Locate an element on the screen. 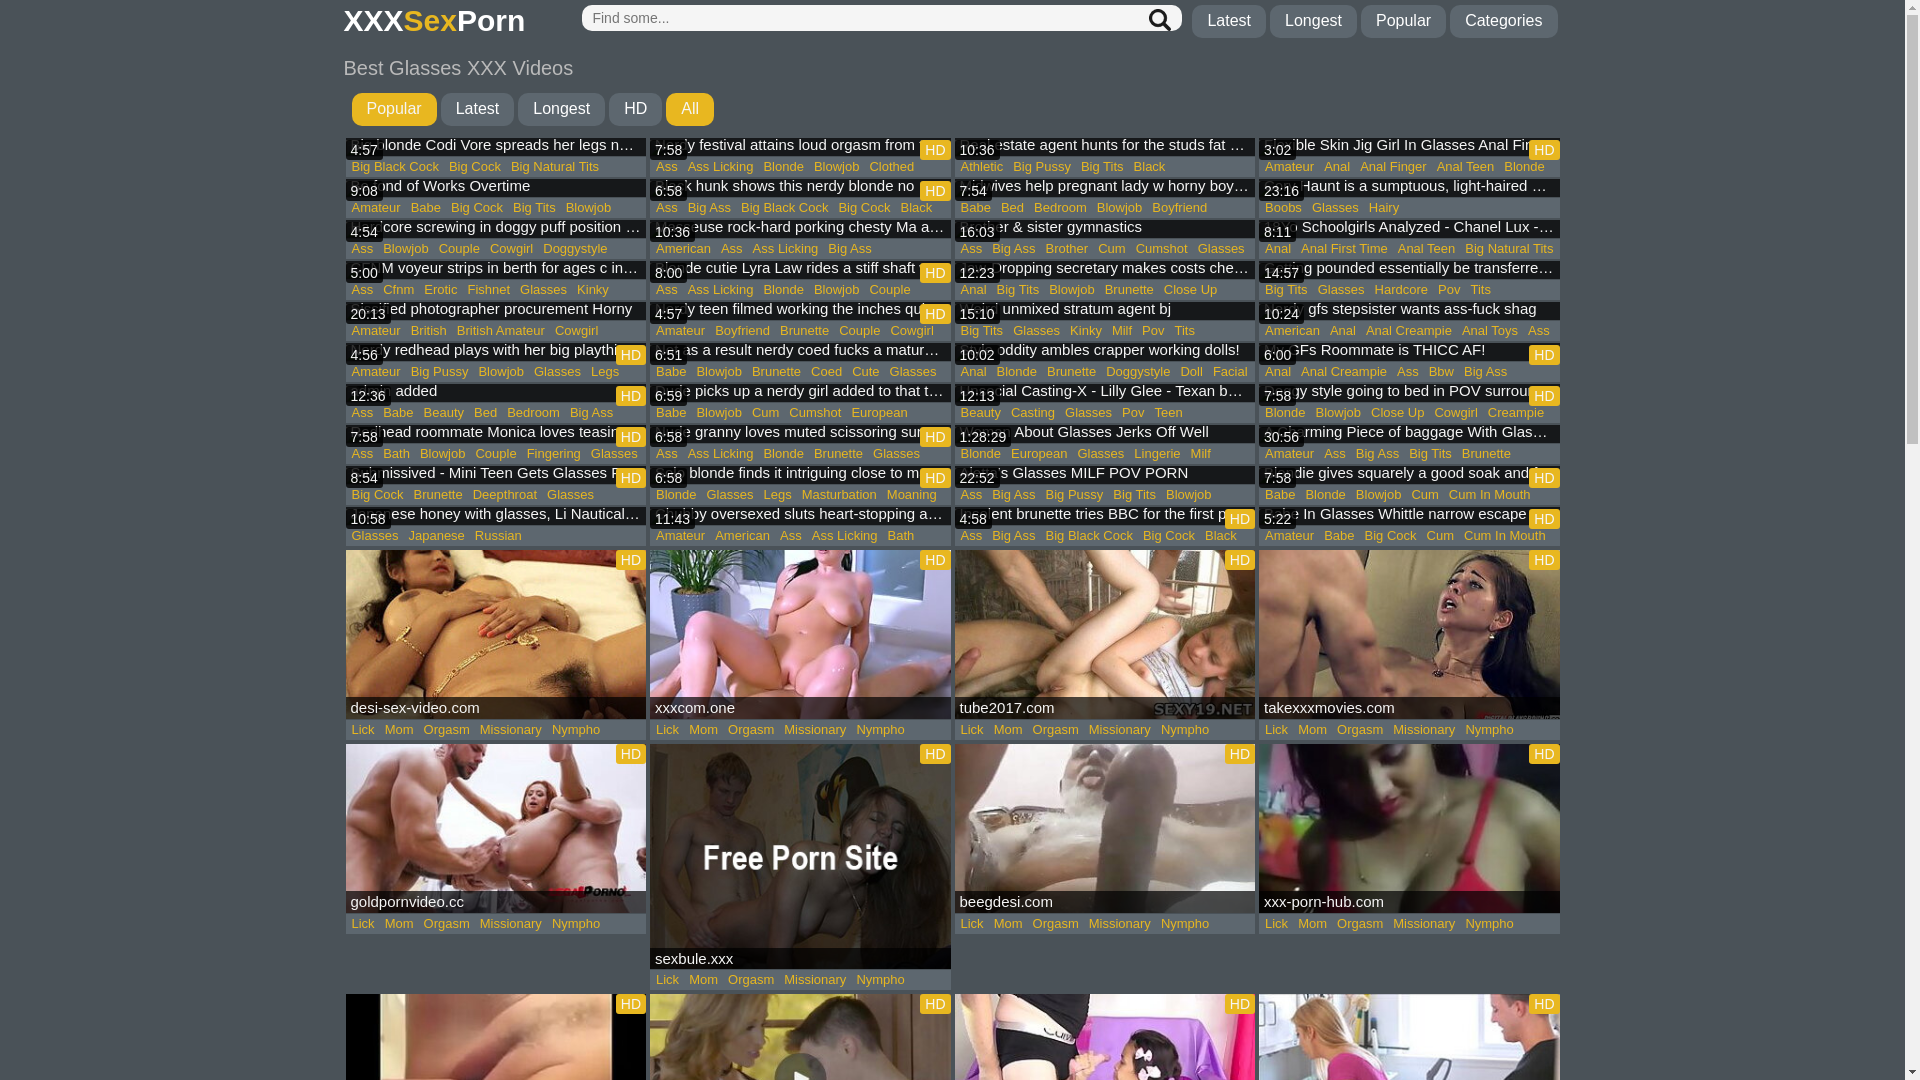  Bath is located at coordinates (396, 454).